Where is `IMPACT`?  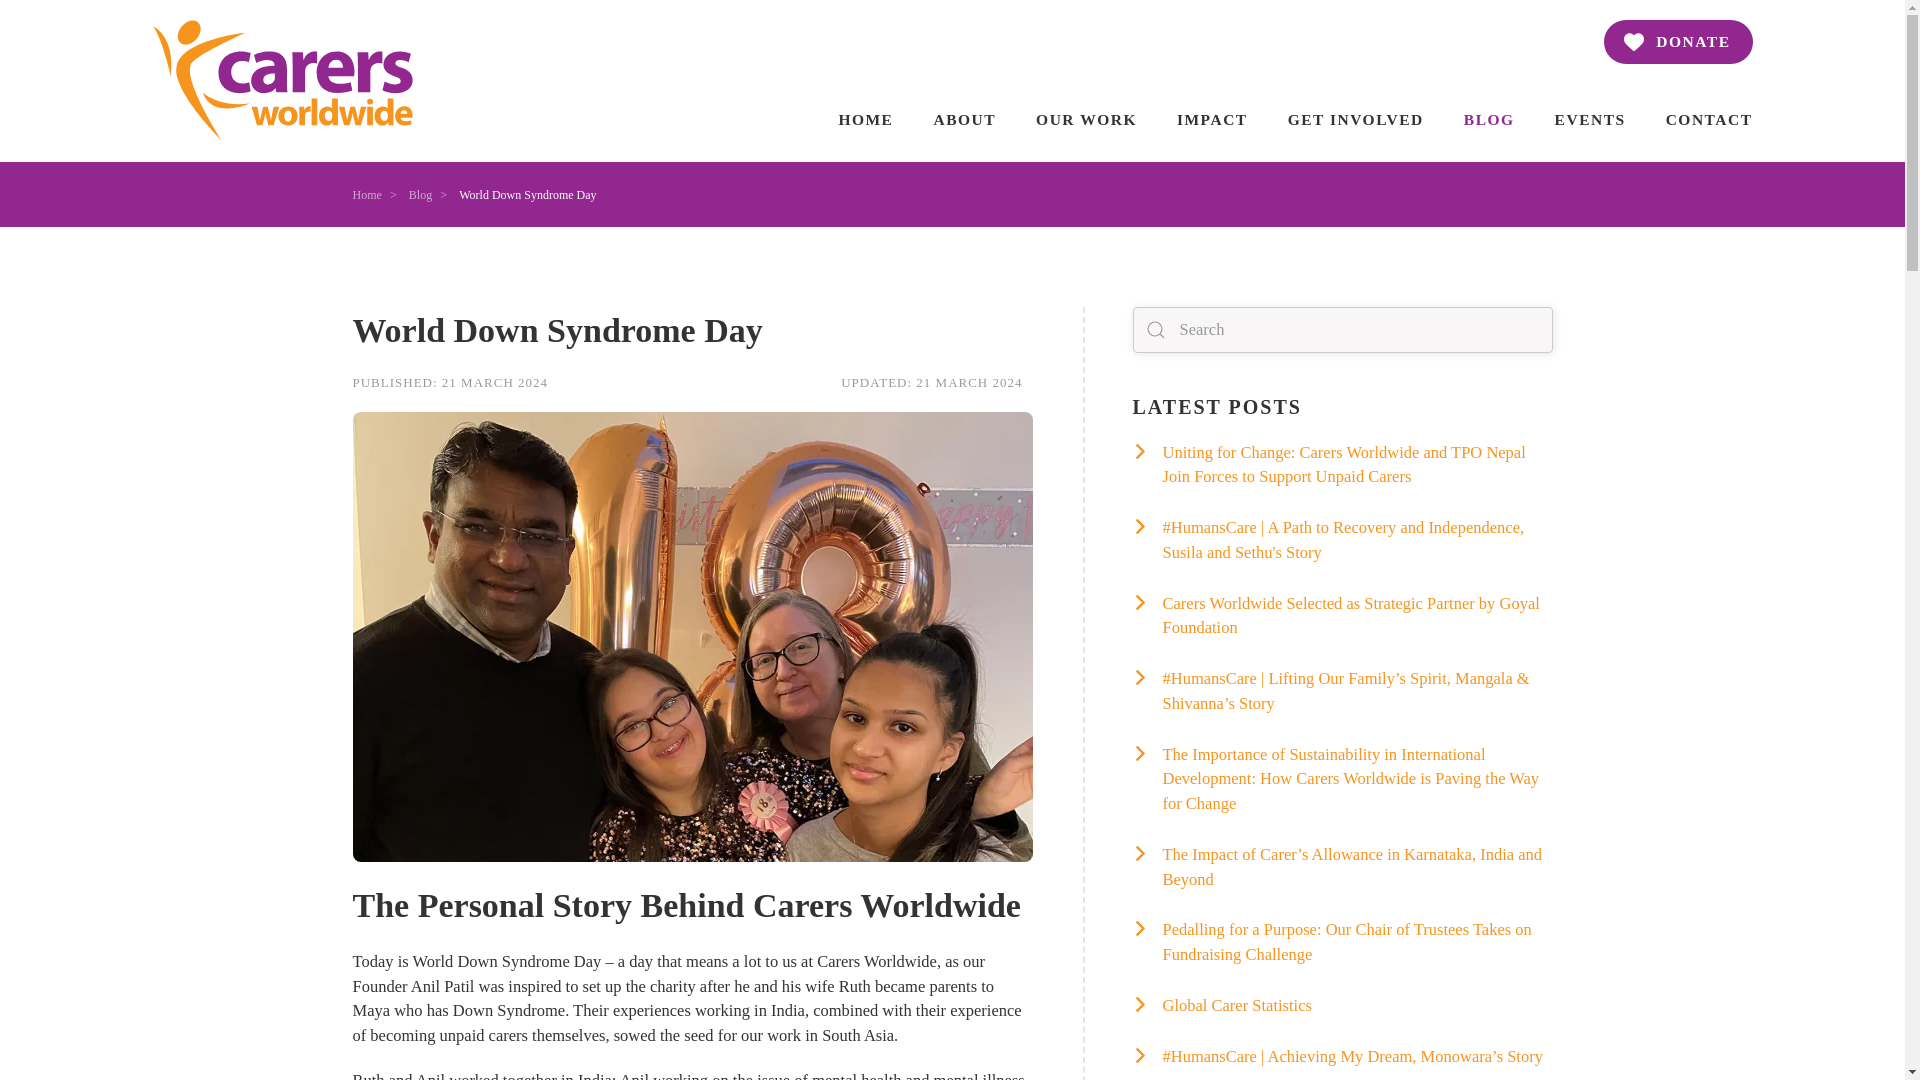
IMPACT is located at coordinates (864, 119).